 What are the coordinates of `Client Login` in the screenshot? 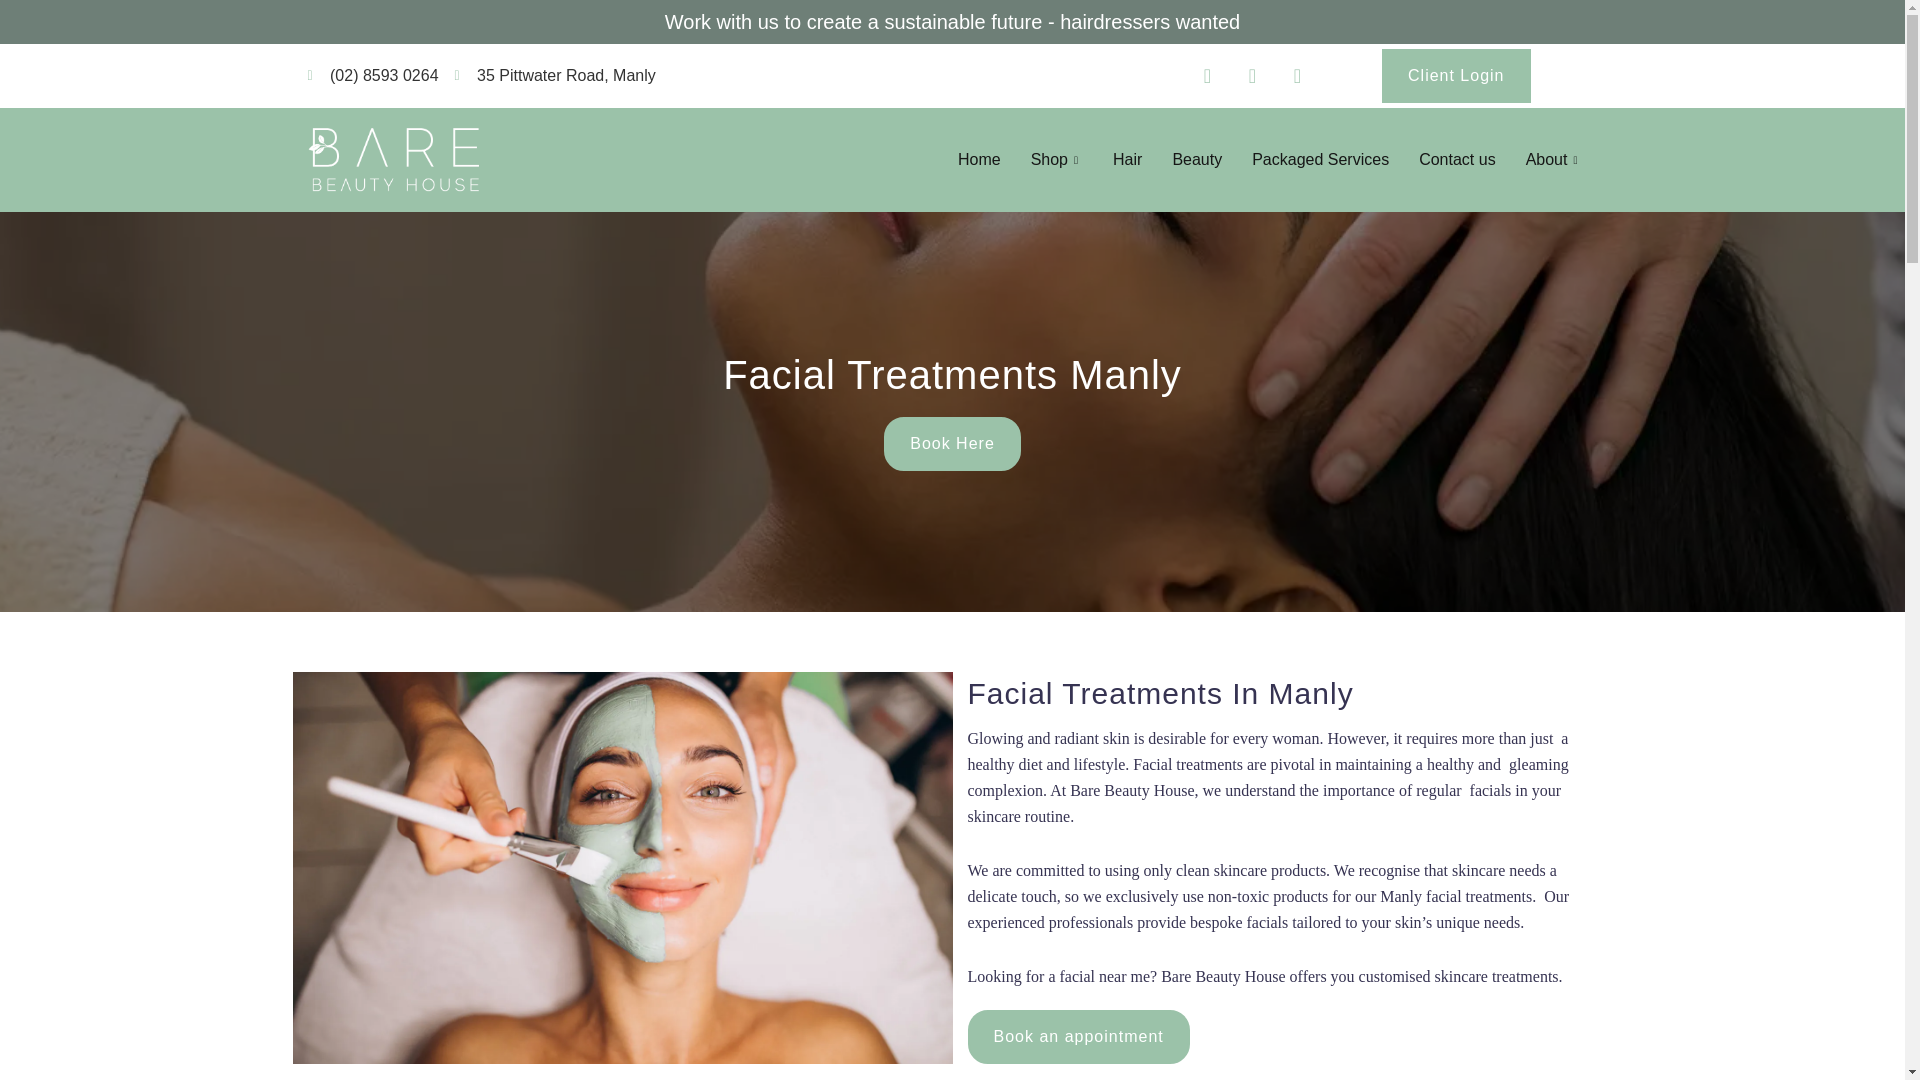 It's located at (1456, 75).